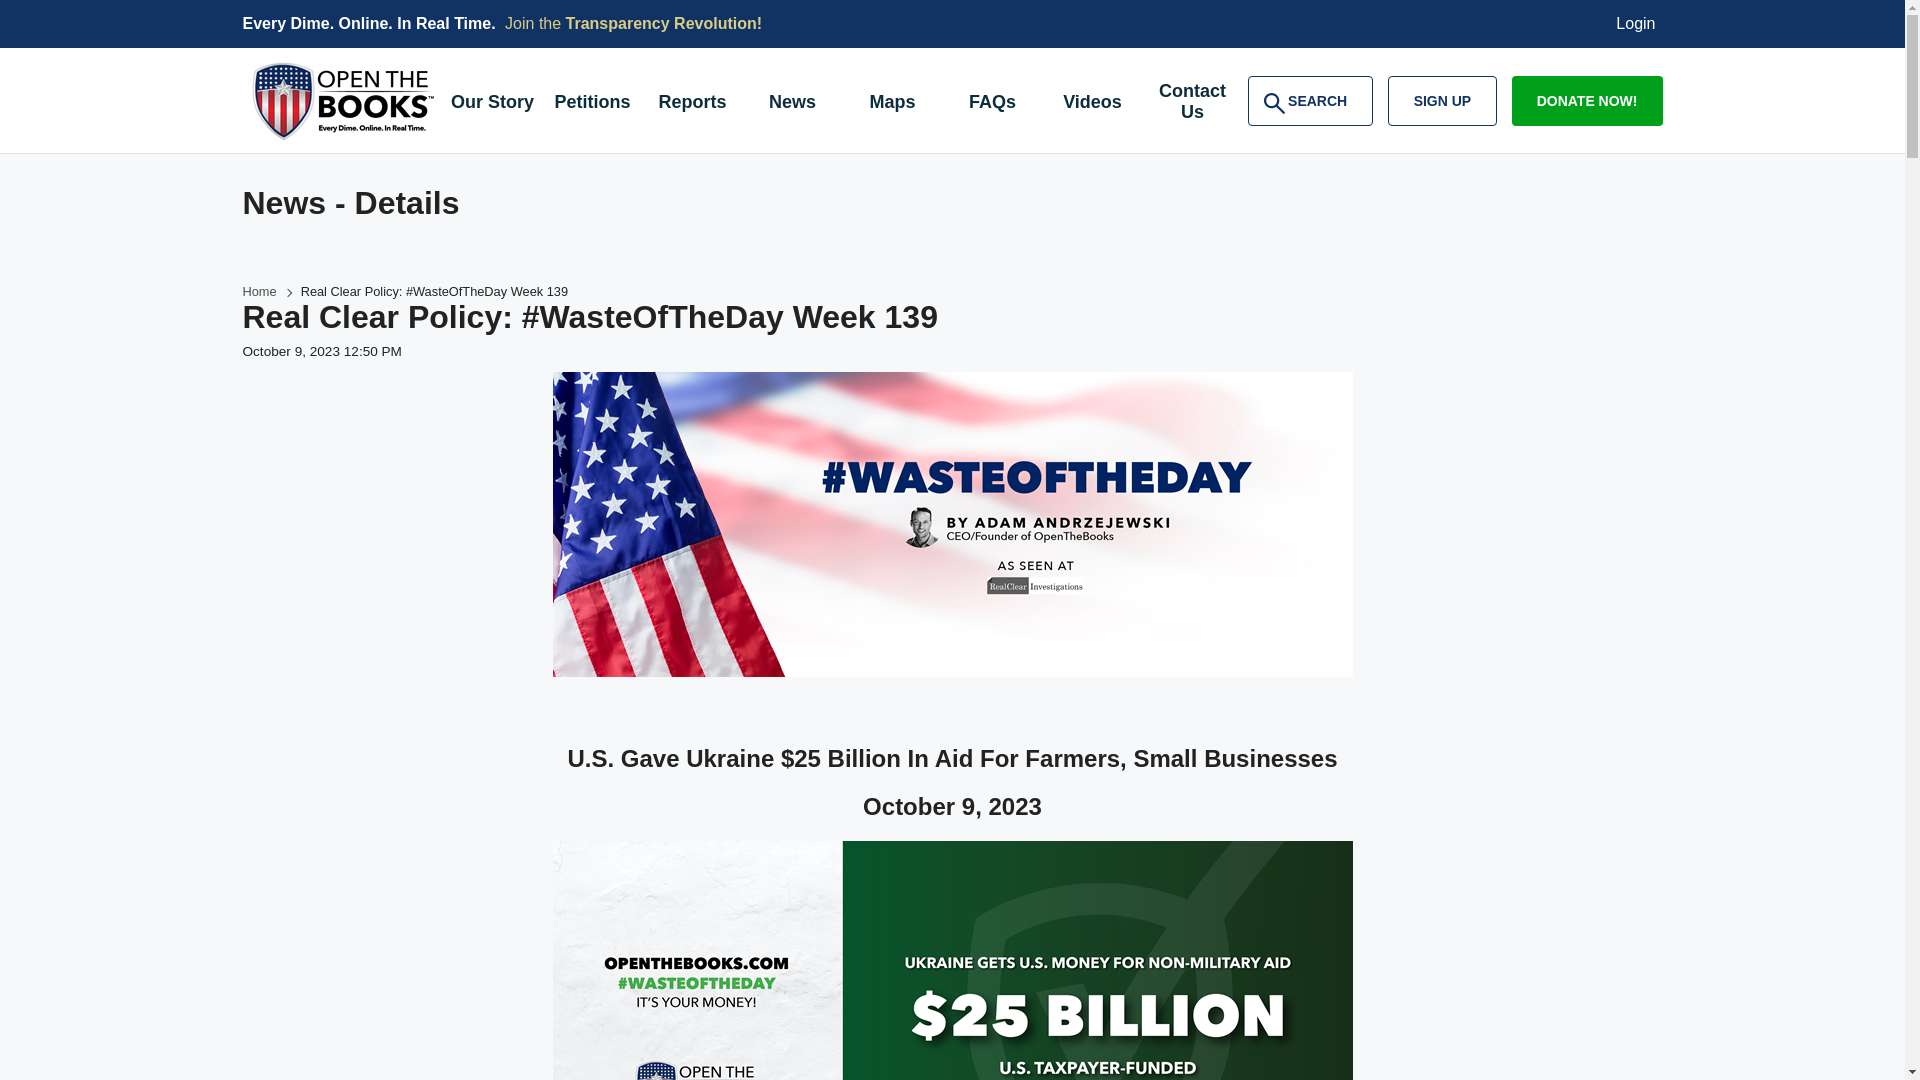 This screenshot has height=1080, width=1920. What do you see at coordinates (1636, 24) in the screenshot?
I see `Home` at bounding box center [1636, 24].